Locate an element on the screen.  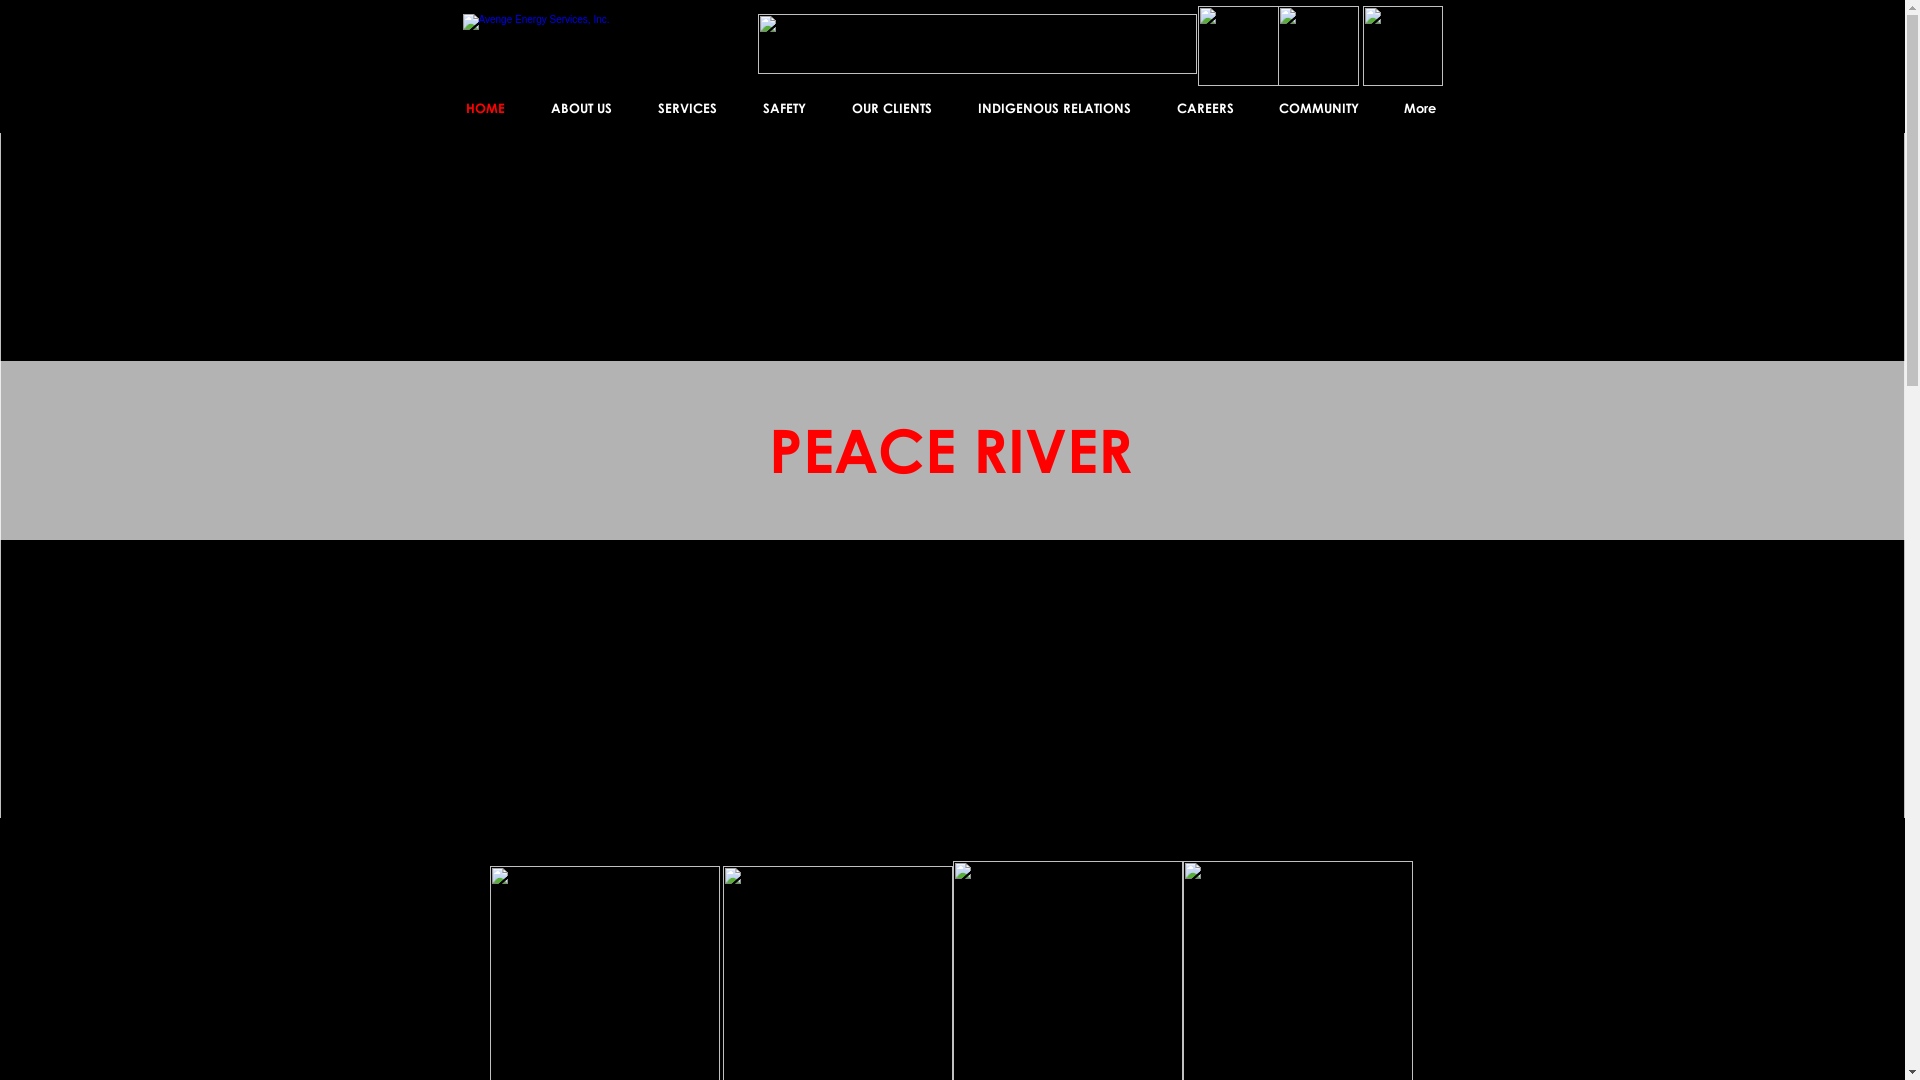
ABOUT US is located at coordinates (582, 108).